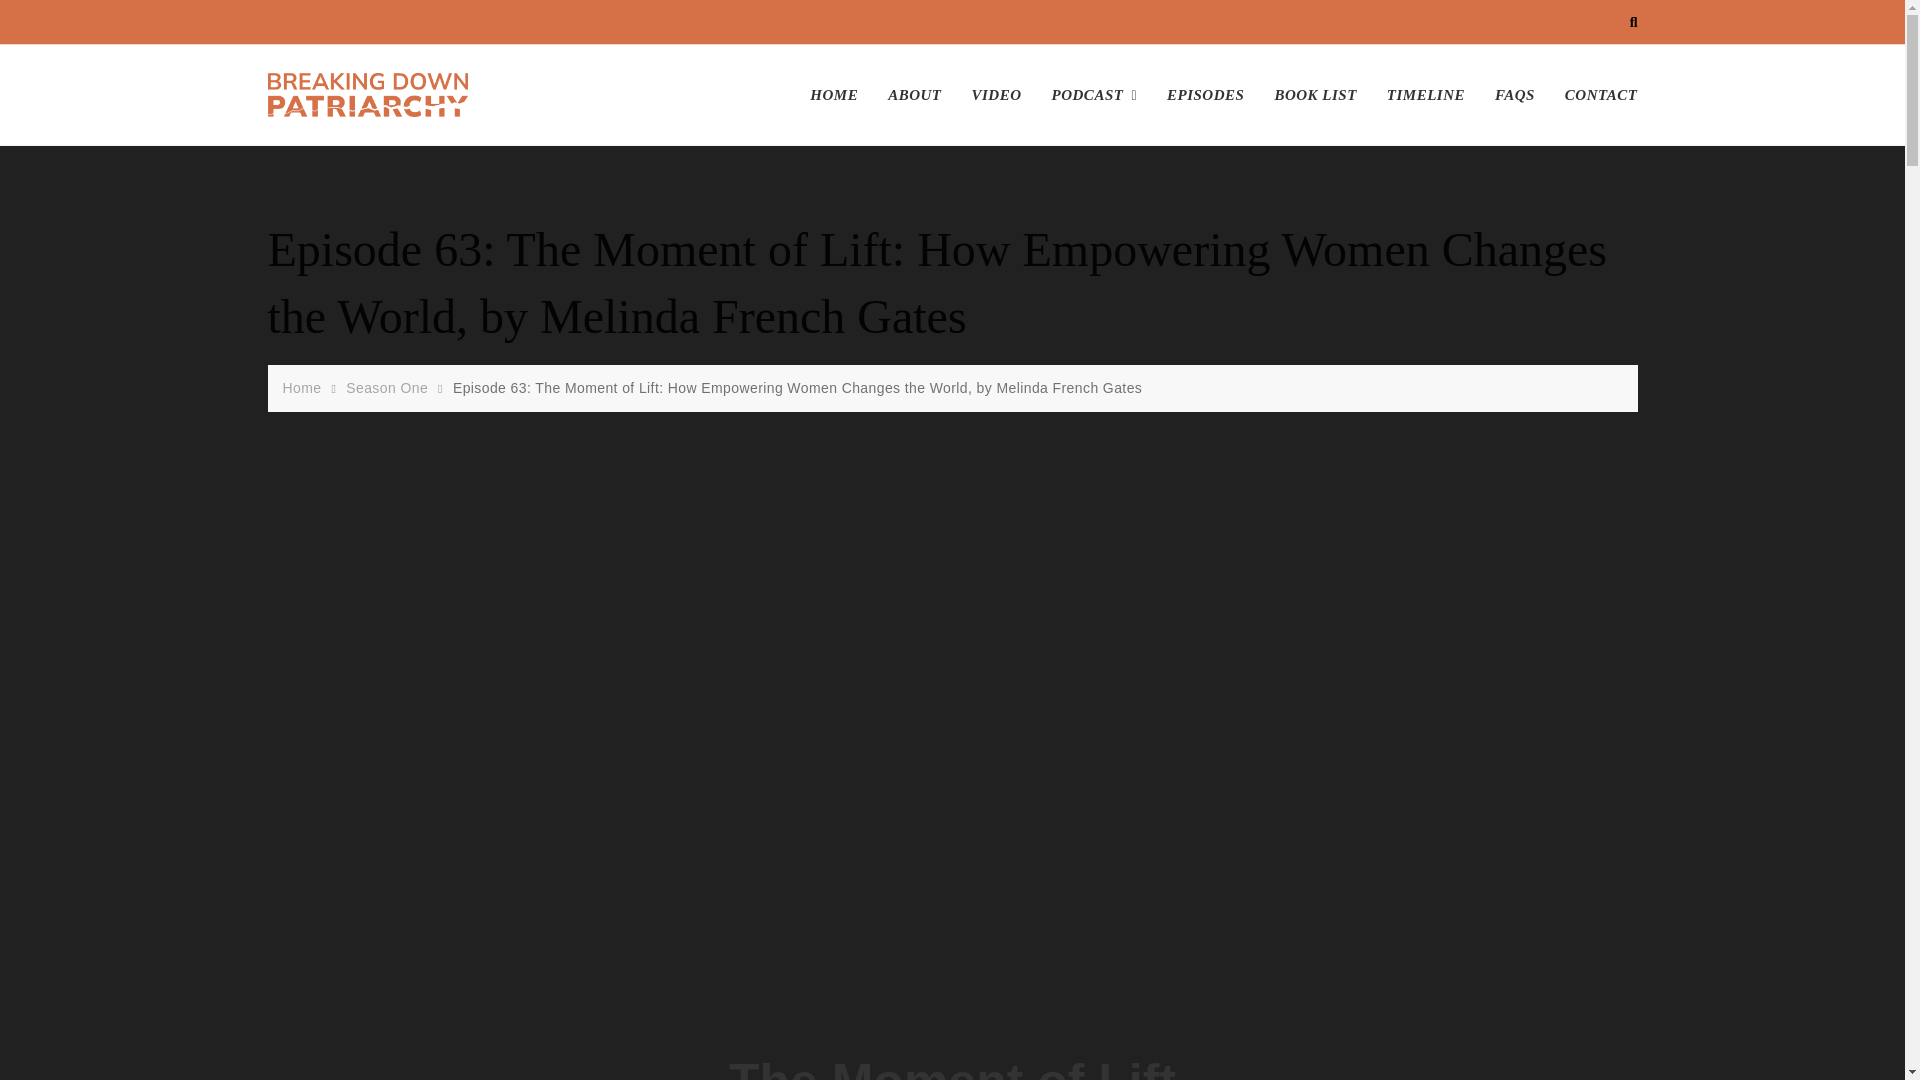  I want to click on VIDEO, so click(996, 95).